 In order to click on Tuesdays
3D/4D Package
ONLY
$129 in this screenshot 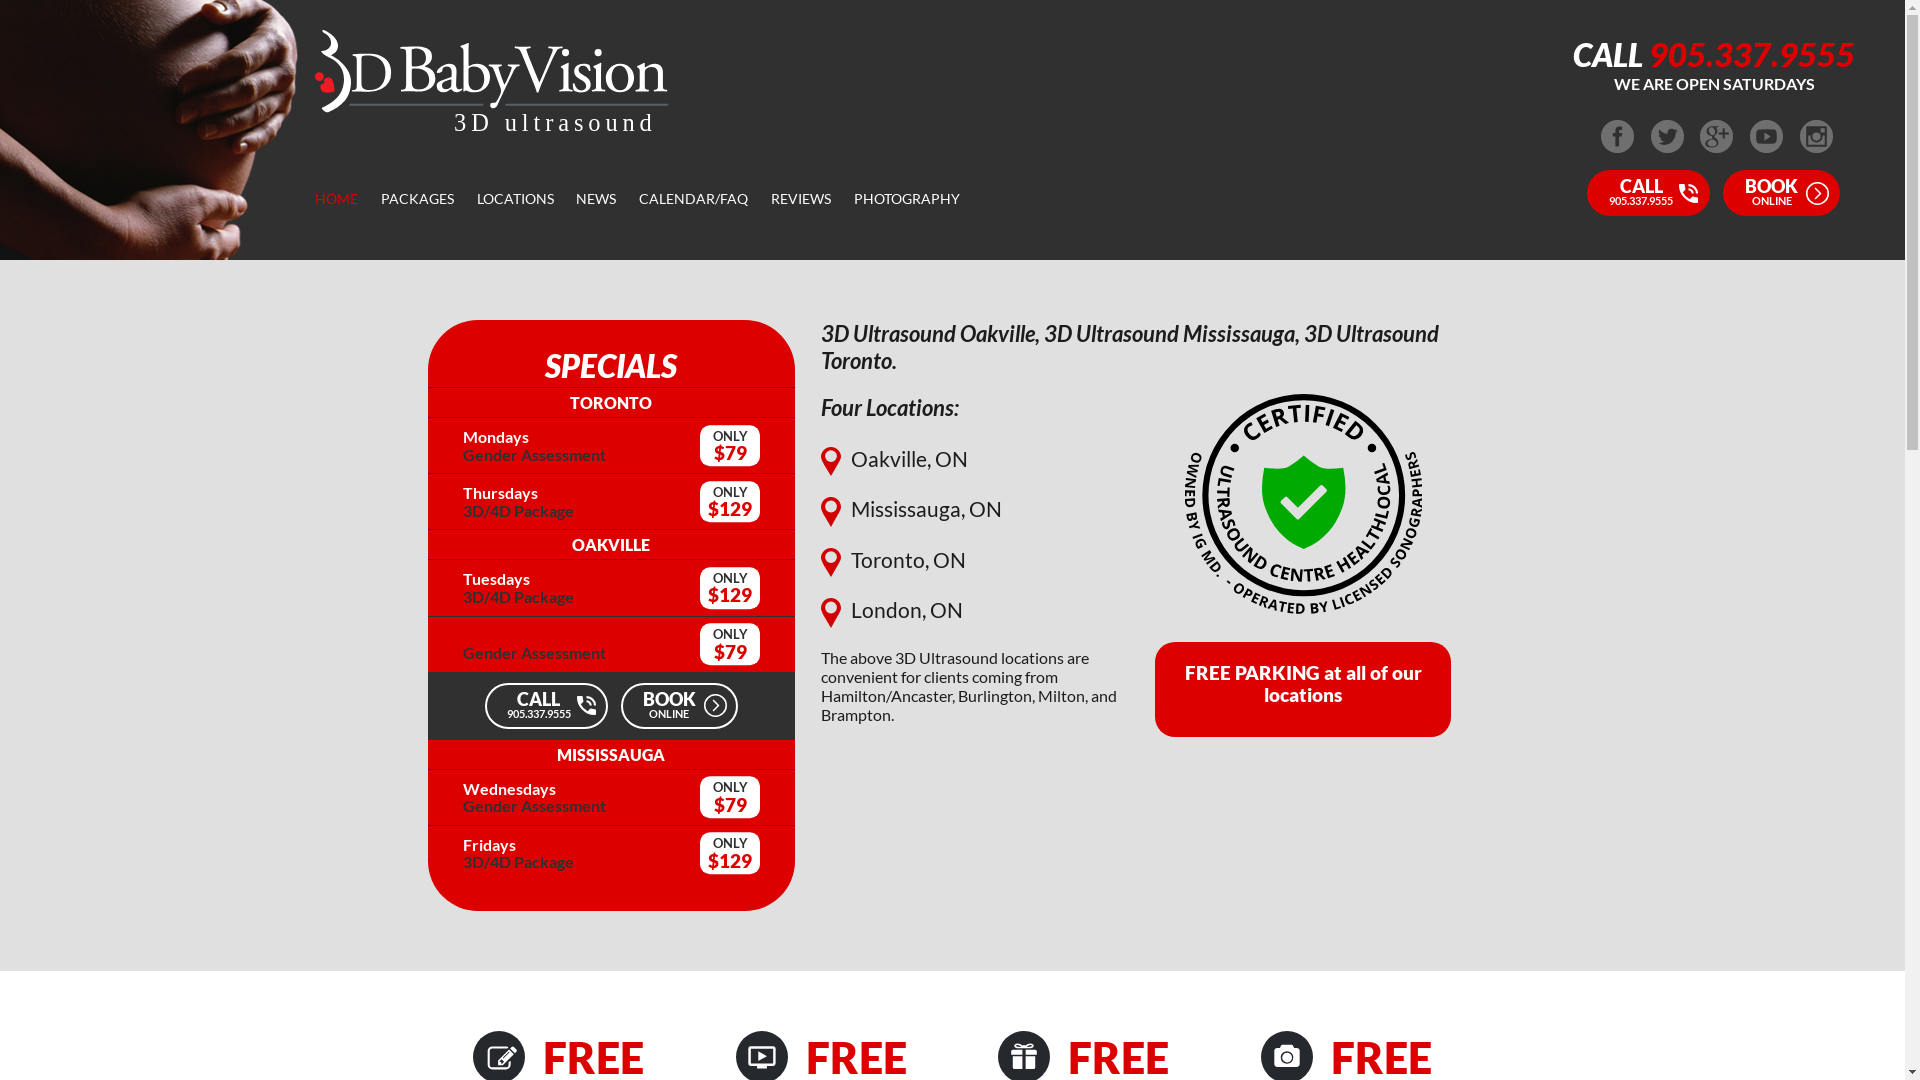, I will do `click(612, 588)`.